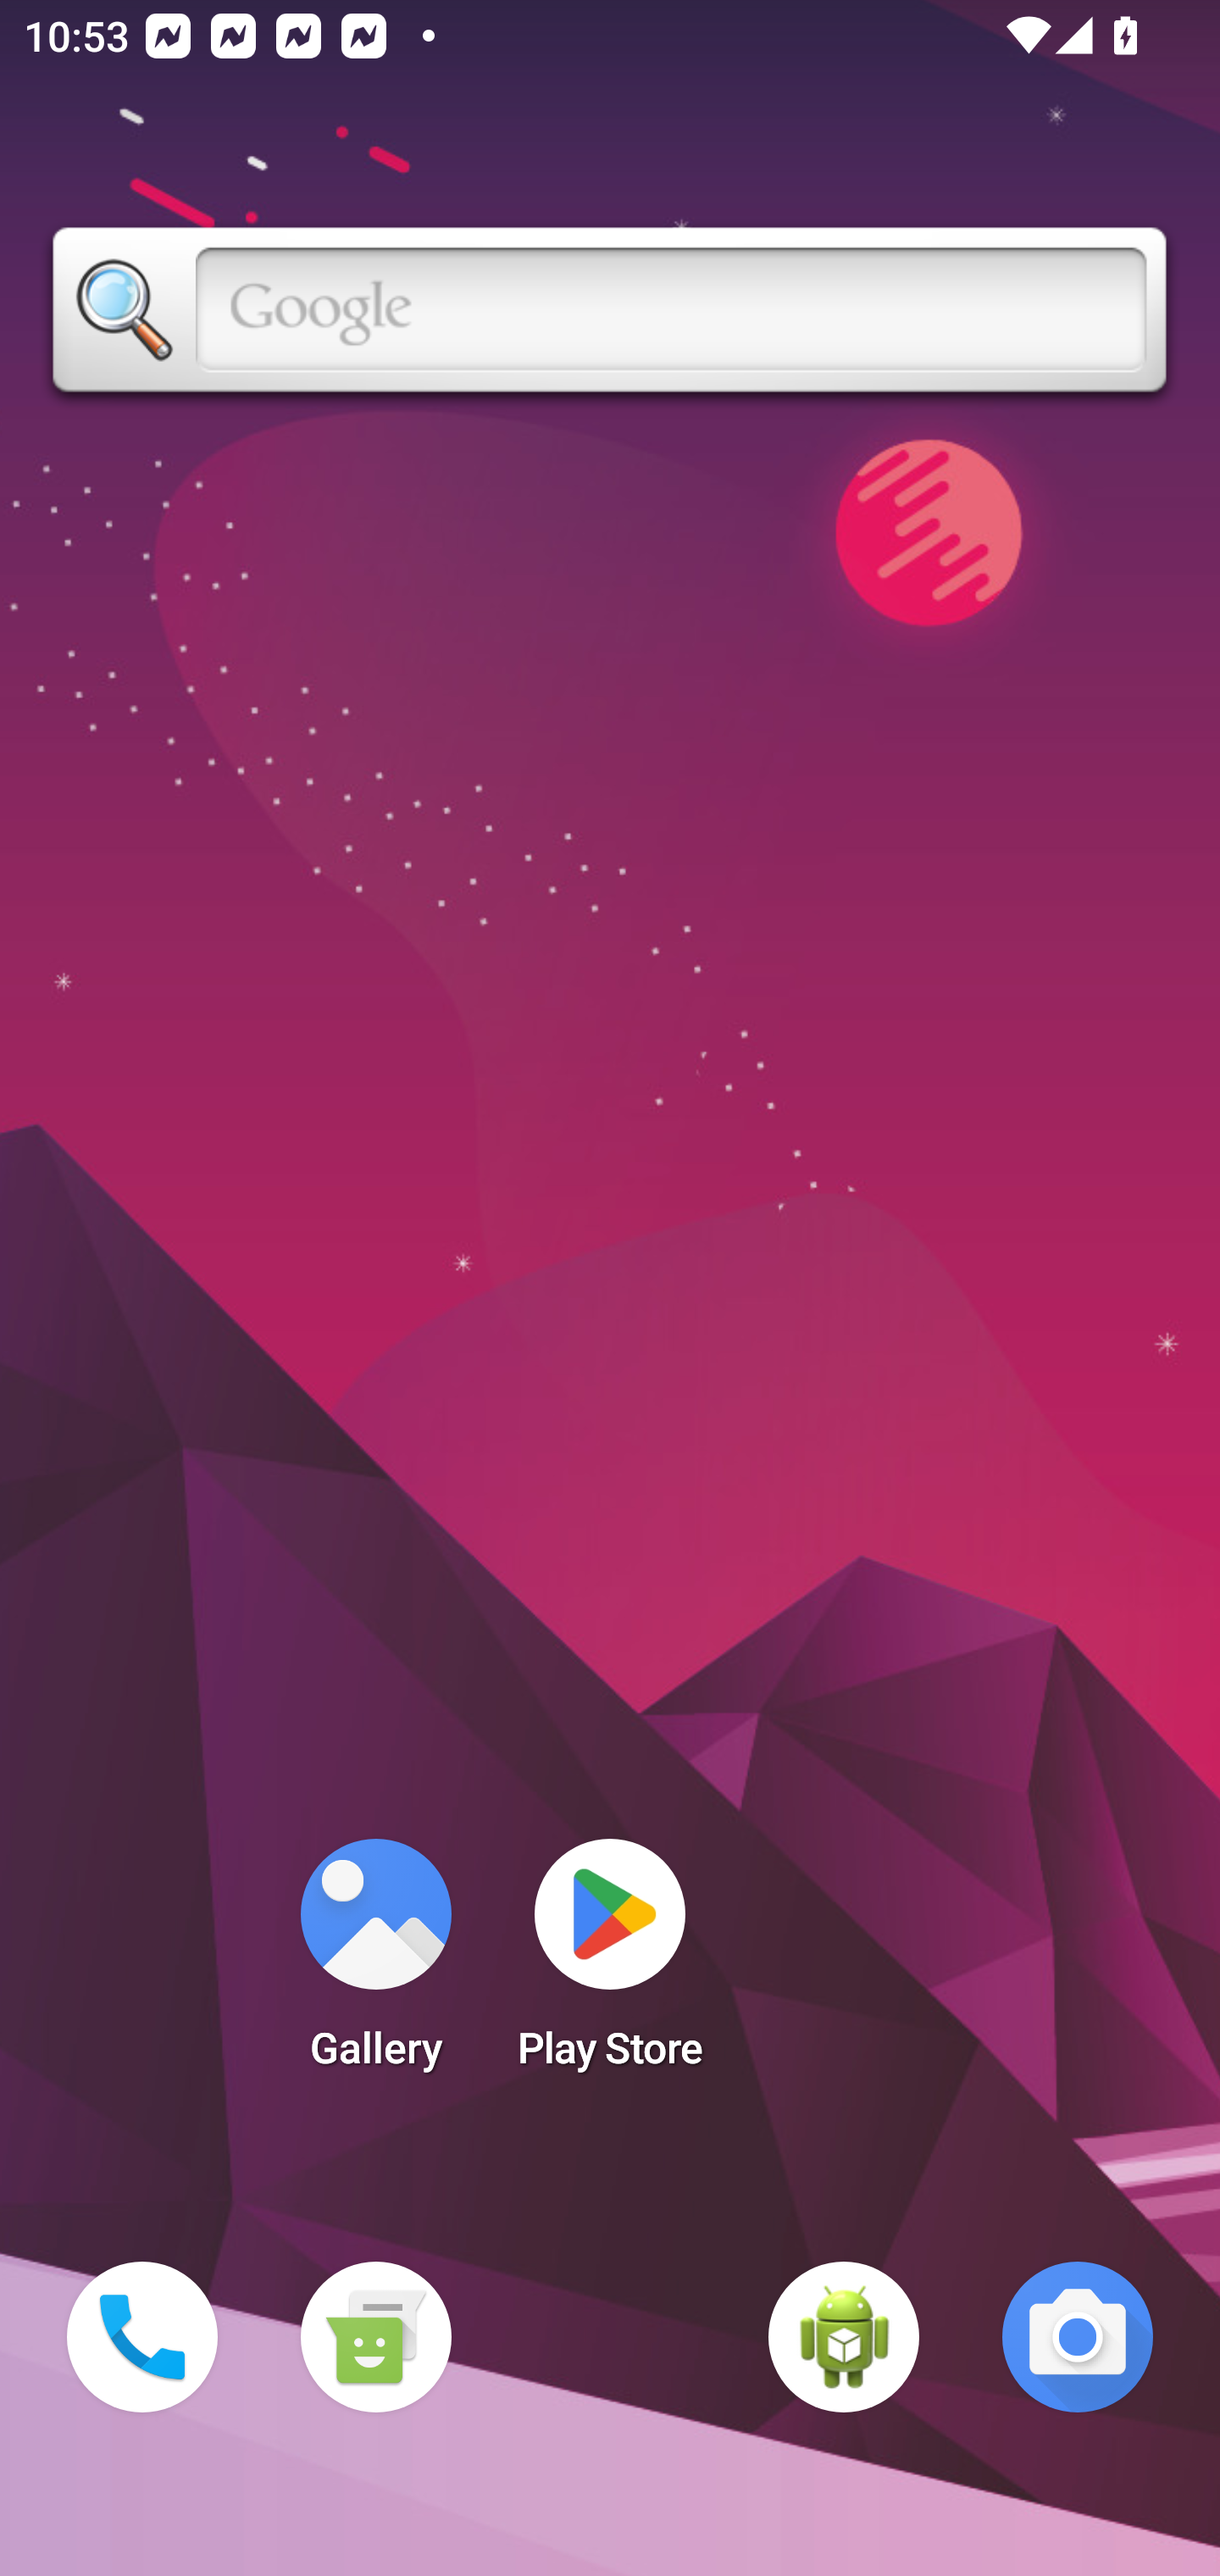  What do you see at coordinates (844, 2337) in the screenshot?
I see `WebView Browser Tester` at bounding box center [844, 2337].